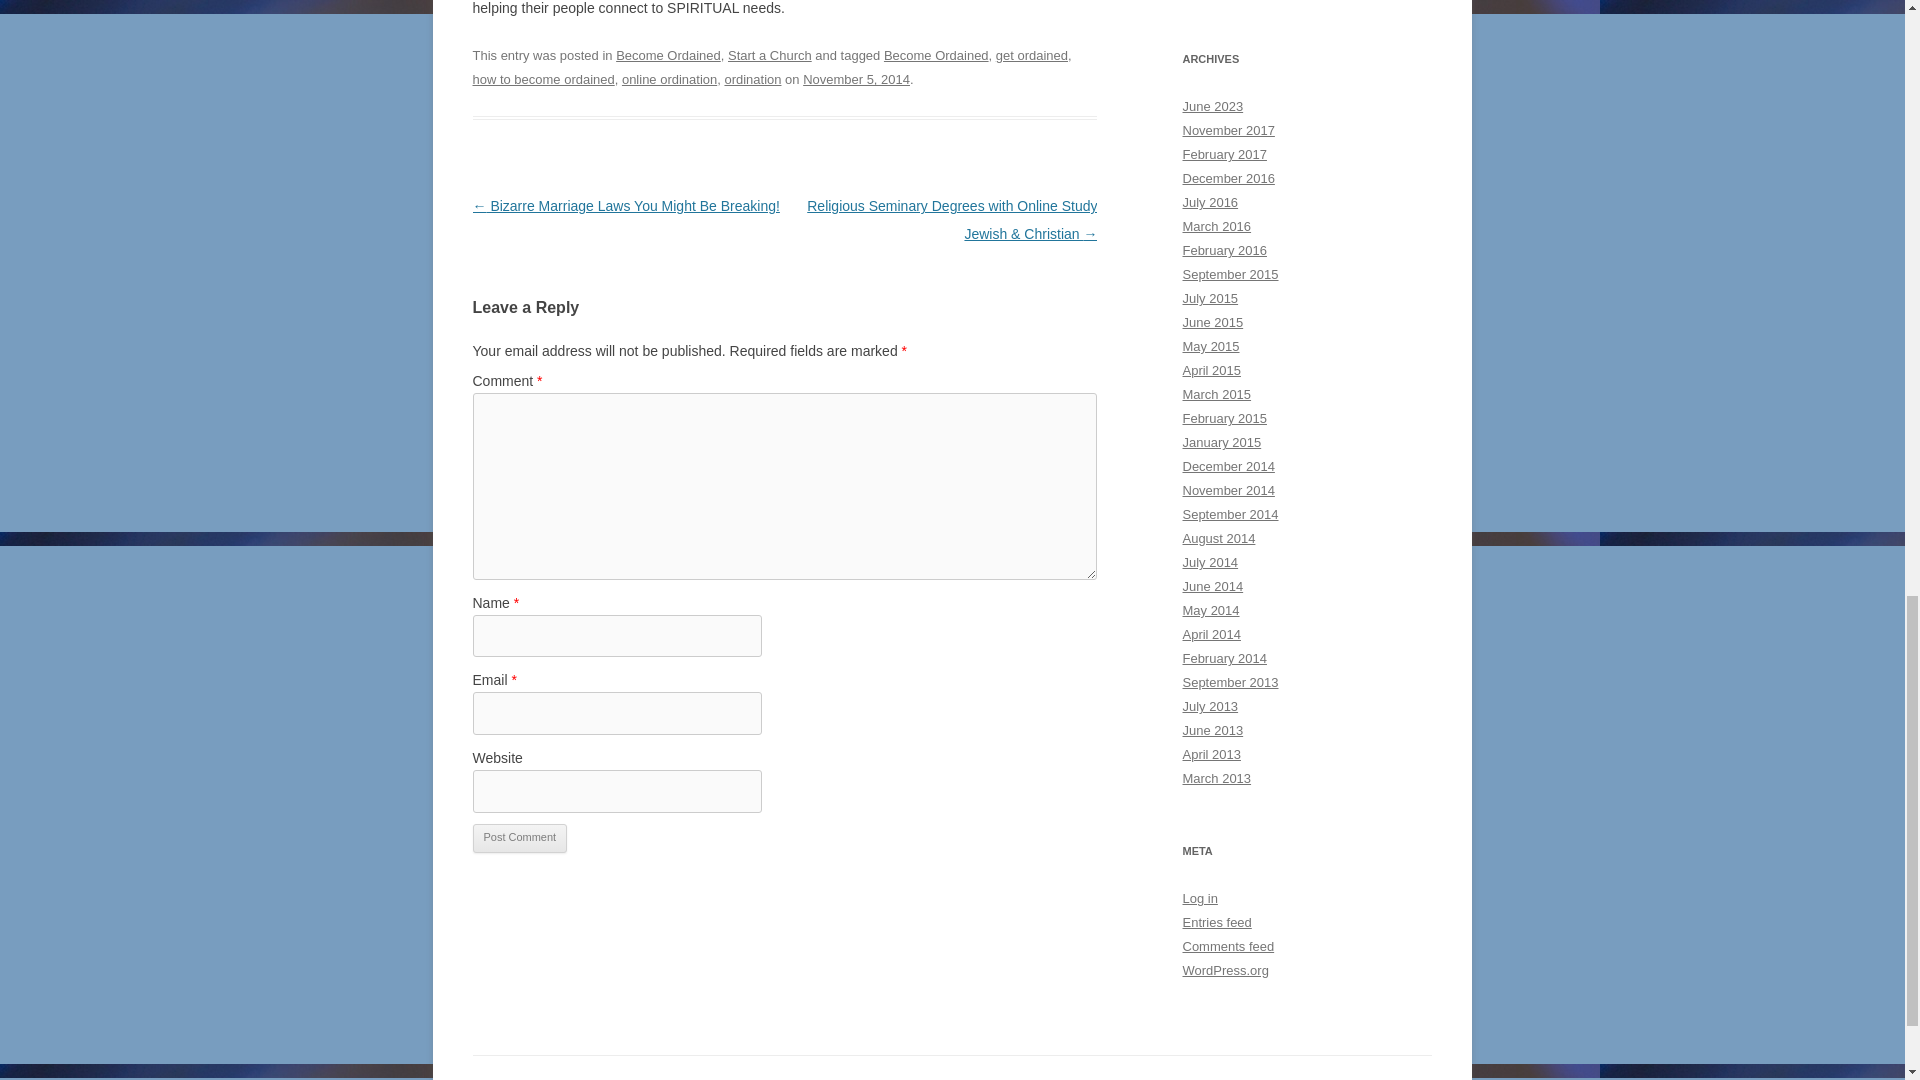  I want to click on 1:53 pm, so click(856, 80).